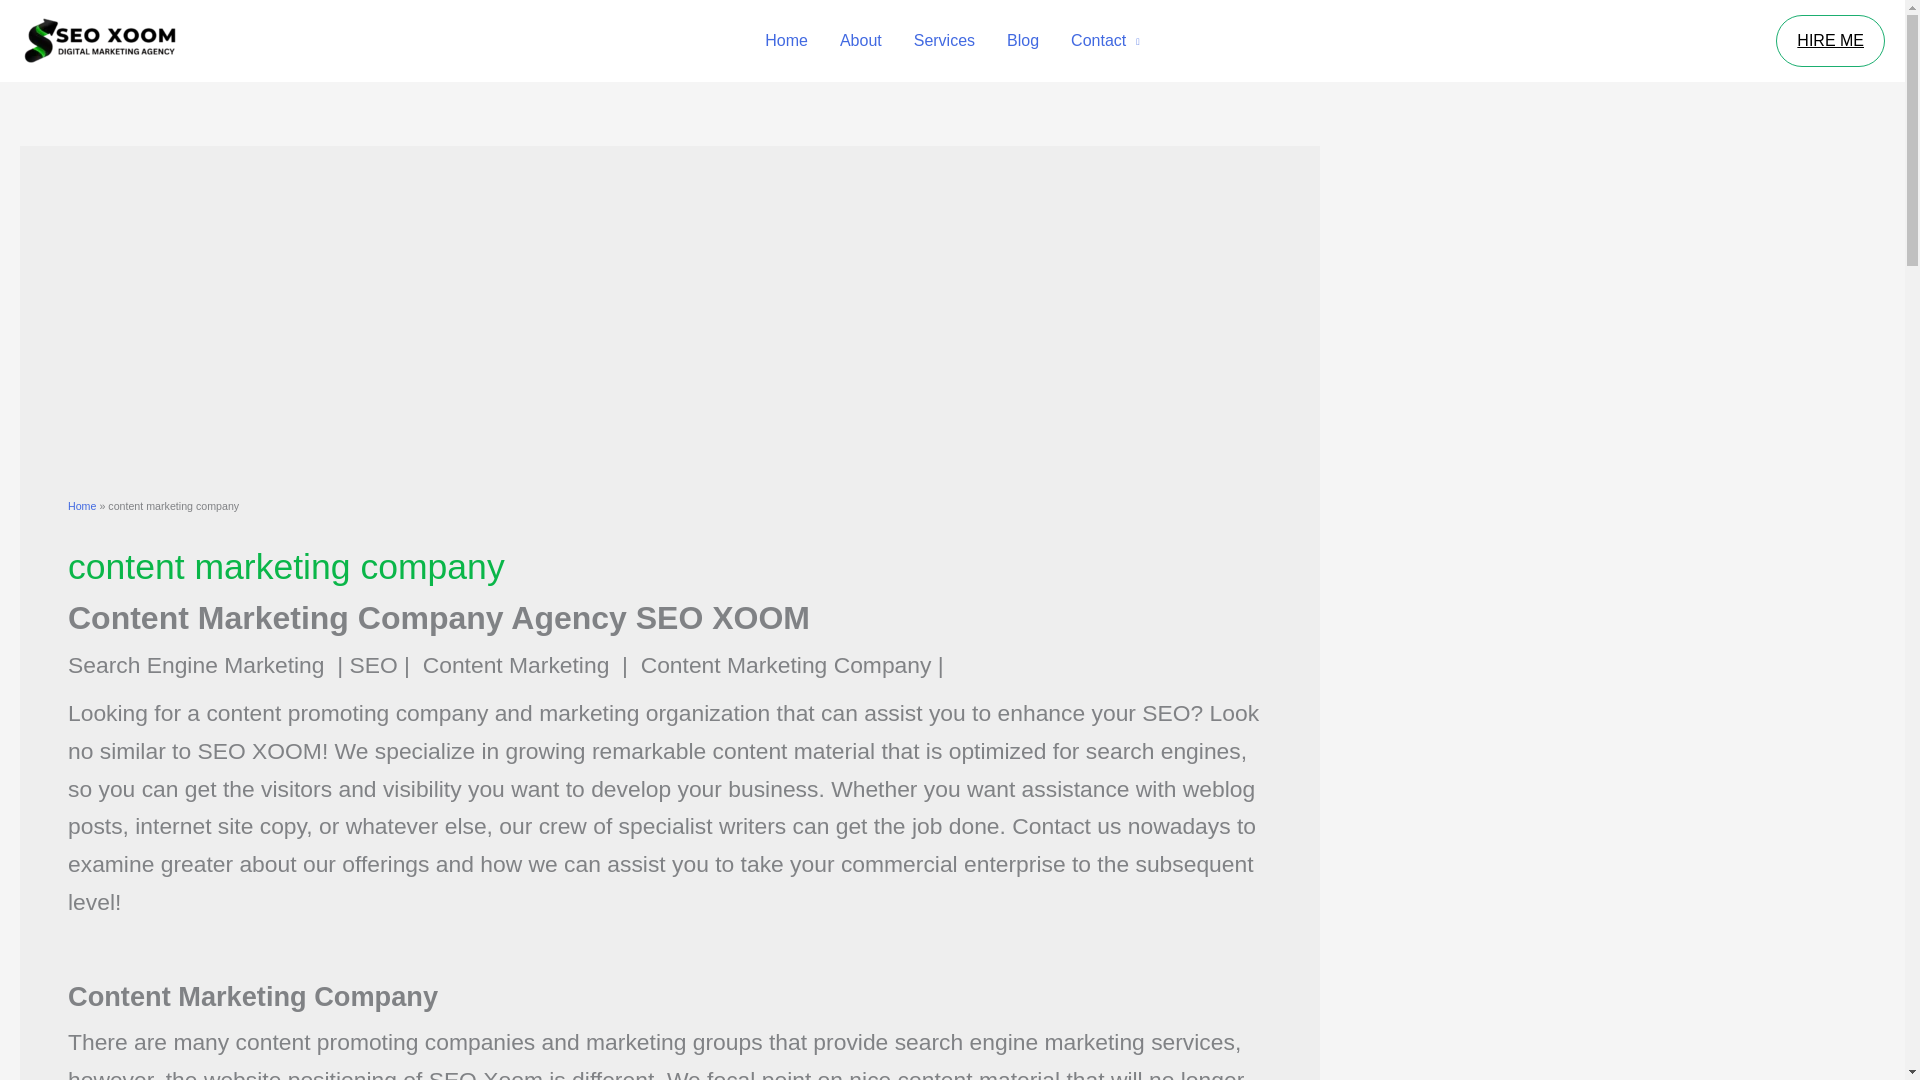 This screenshot has height=1080, width=1920. I want to click on Contact, so click(1104, 40).